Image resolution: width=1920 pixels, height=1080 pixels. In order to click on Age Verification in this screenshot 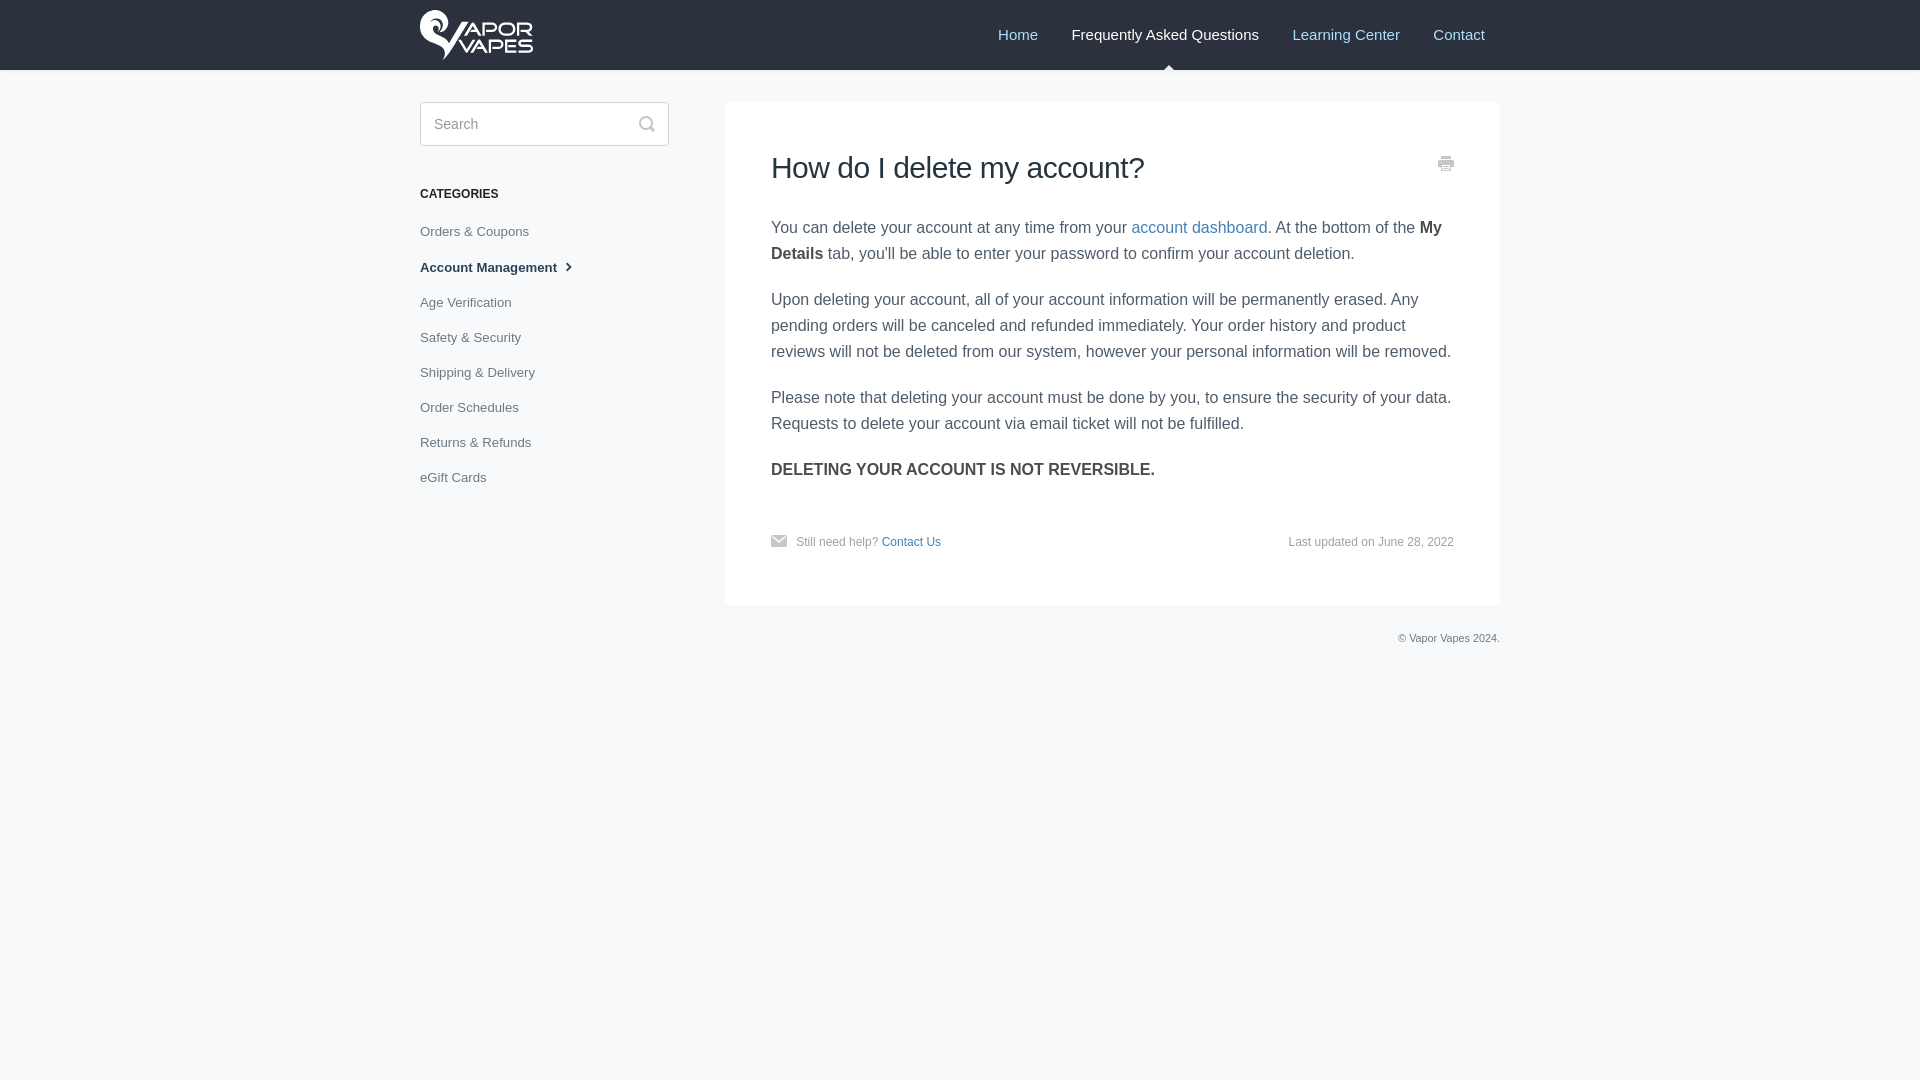, I will do `click(473, 302)`.